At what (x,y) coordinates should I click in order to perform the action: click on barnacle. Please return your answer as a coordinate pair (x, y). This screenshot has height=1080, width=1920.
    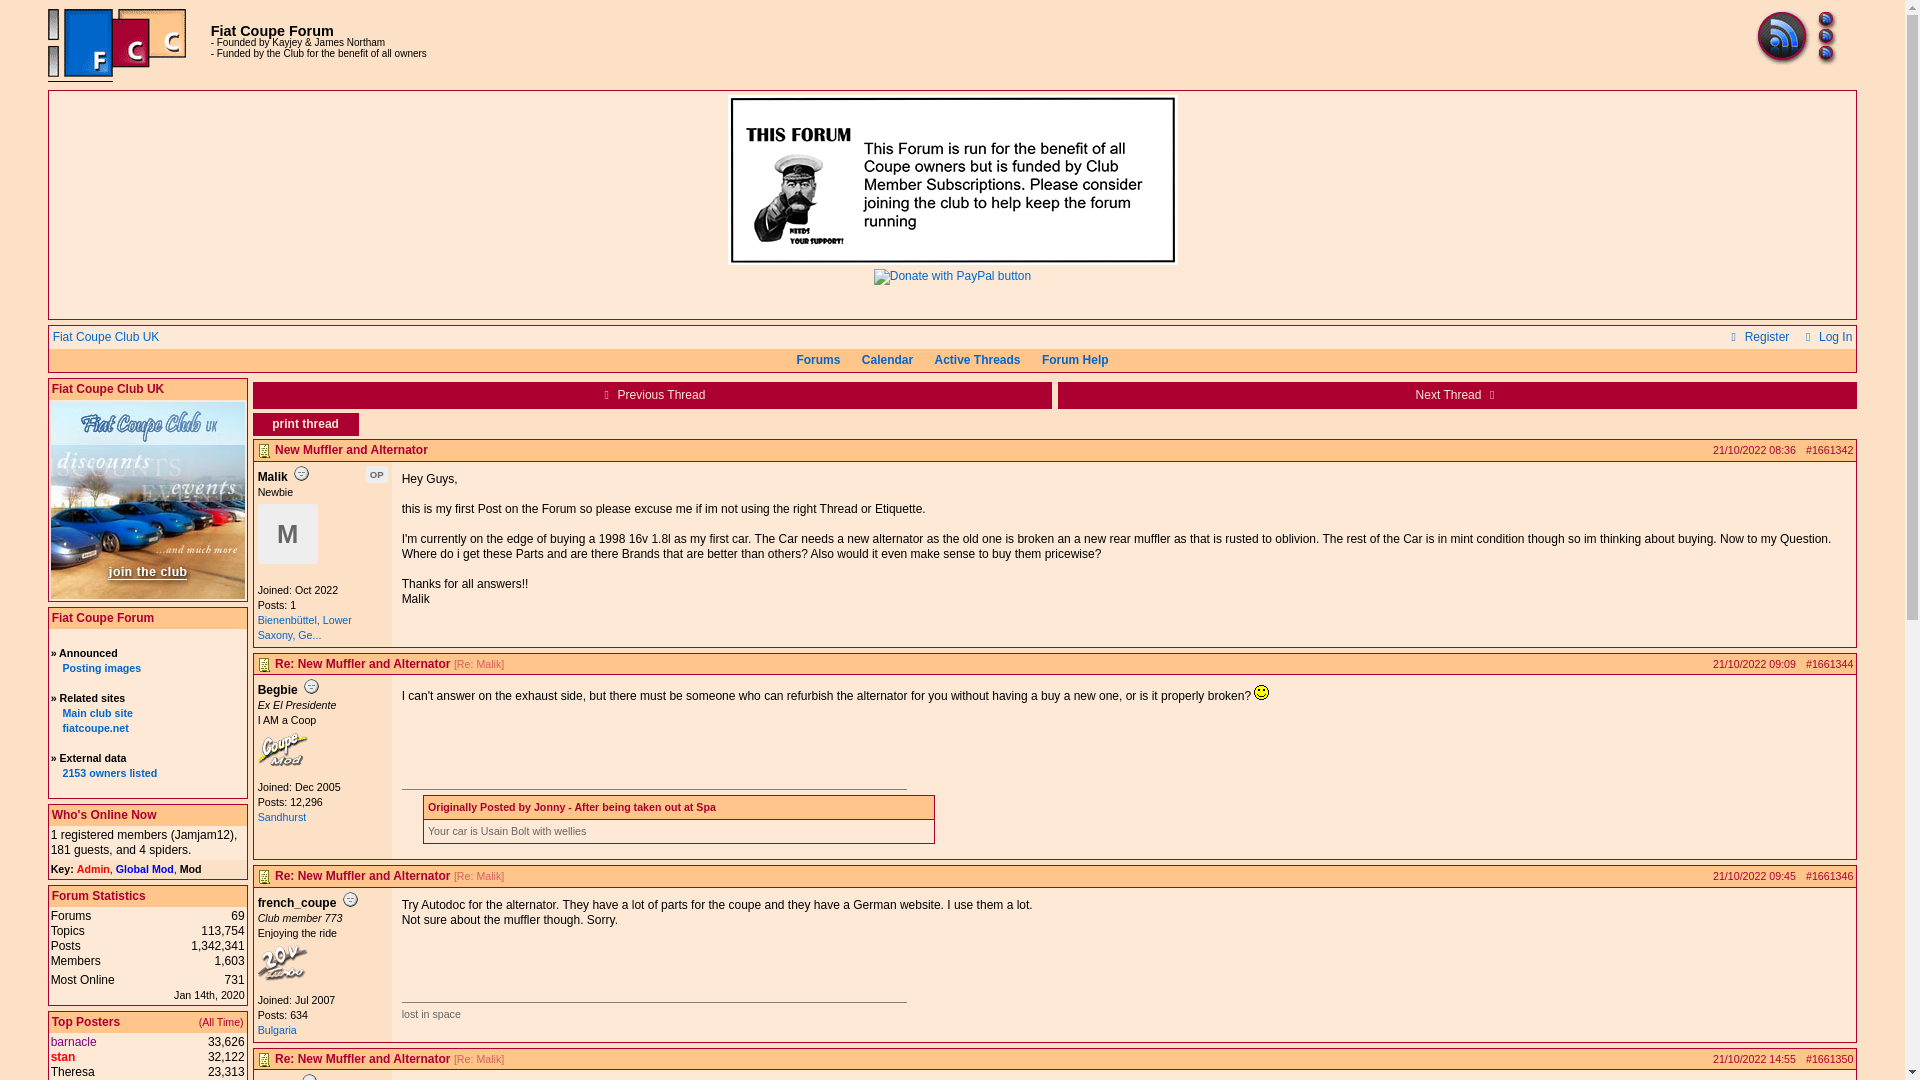
    Looking at the image, I should click on (74, 1041).